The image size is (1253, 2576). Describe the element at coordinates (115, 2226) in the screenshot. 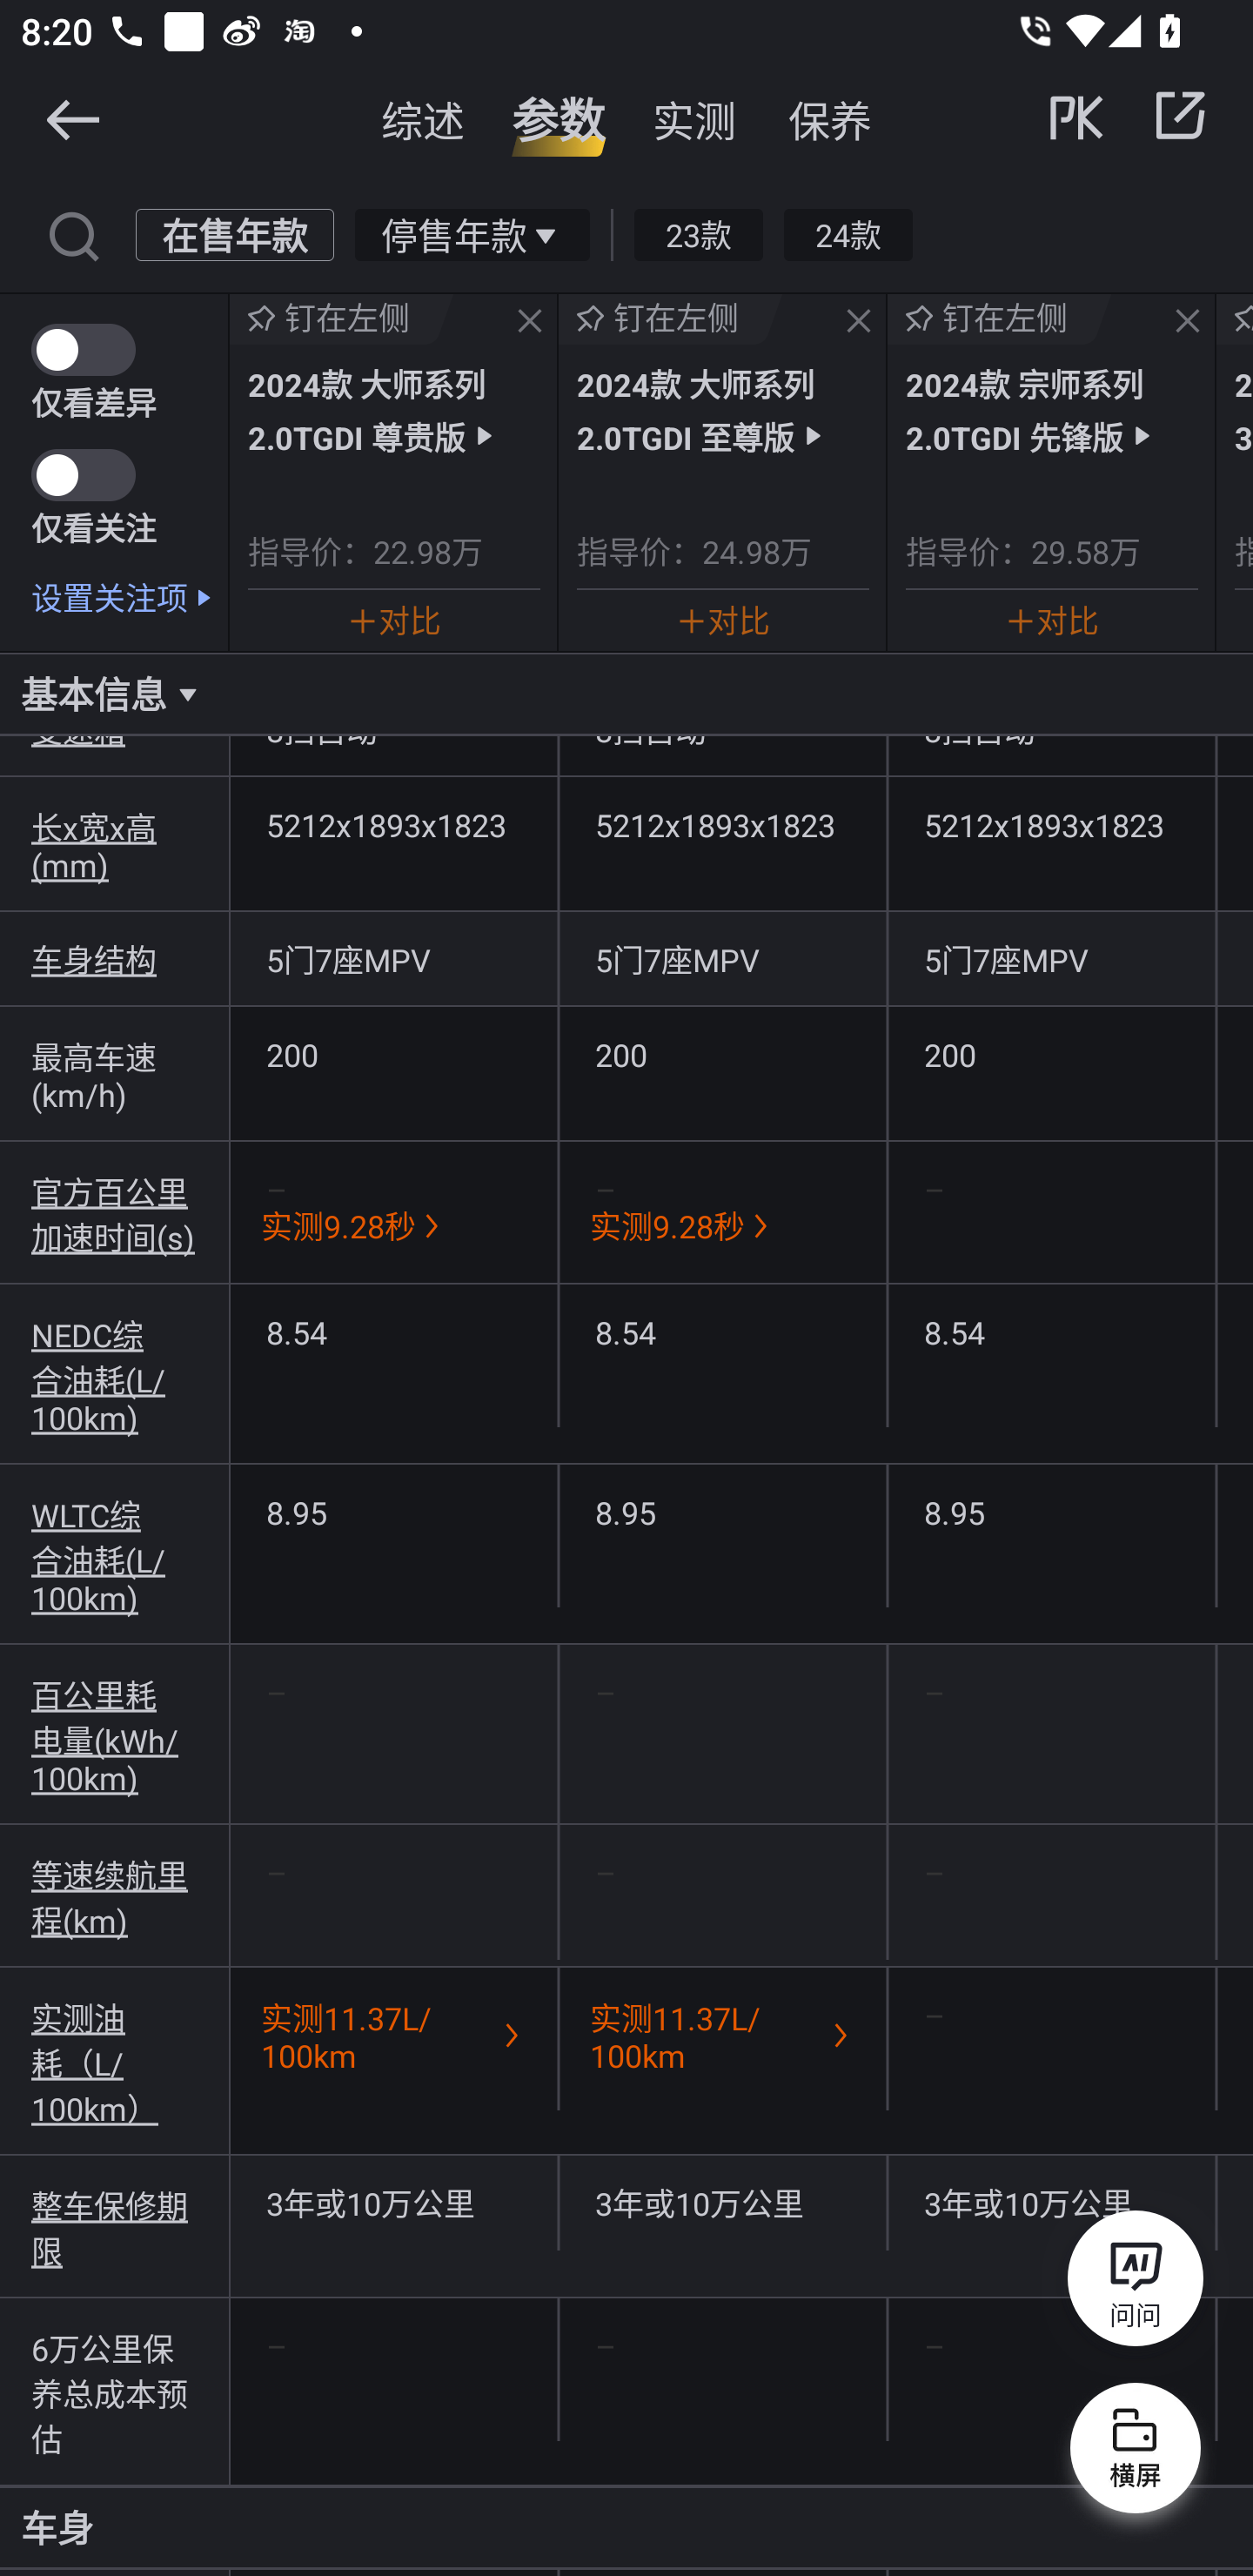

I see `整车保修期限` at that location.